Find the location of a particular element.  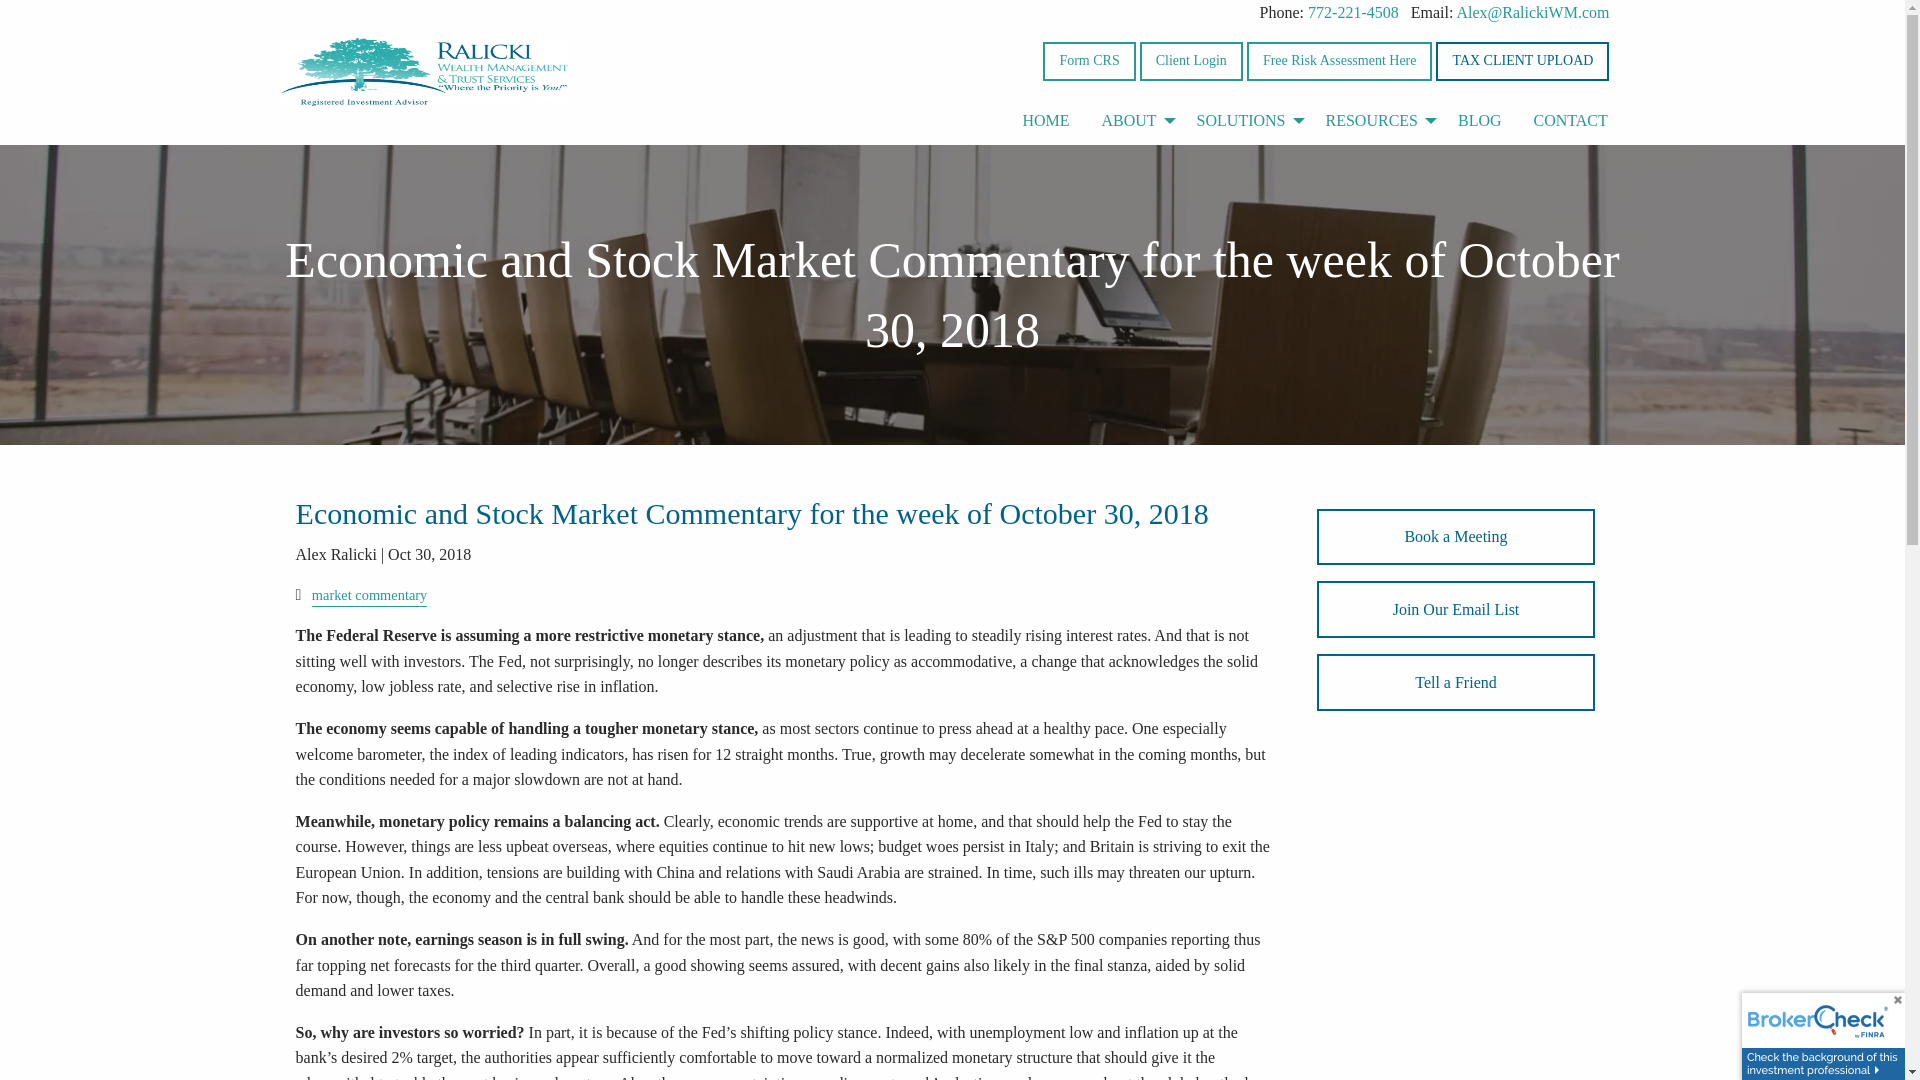

CONTACT is located at coordinates (1571, 120).